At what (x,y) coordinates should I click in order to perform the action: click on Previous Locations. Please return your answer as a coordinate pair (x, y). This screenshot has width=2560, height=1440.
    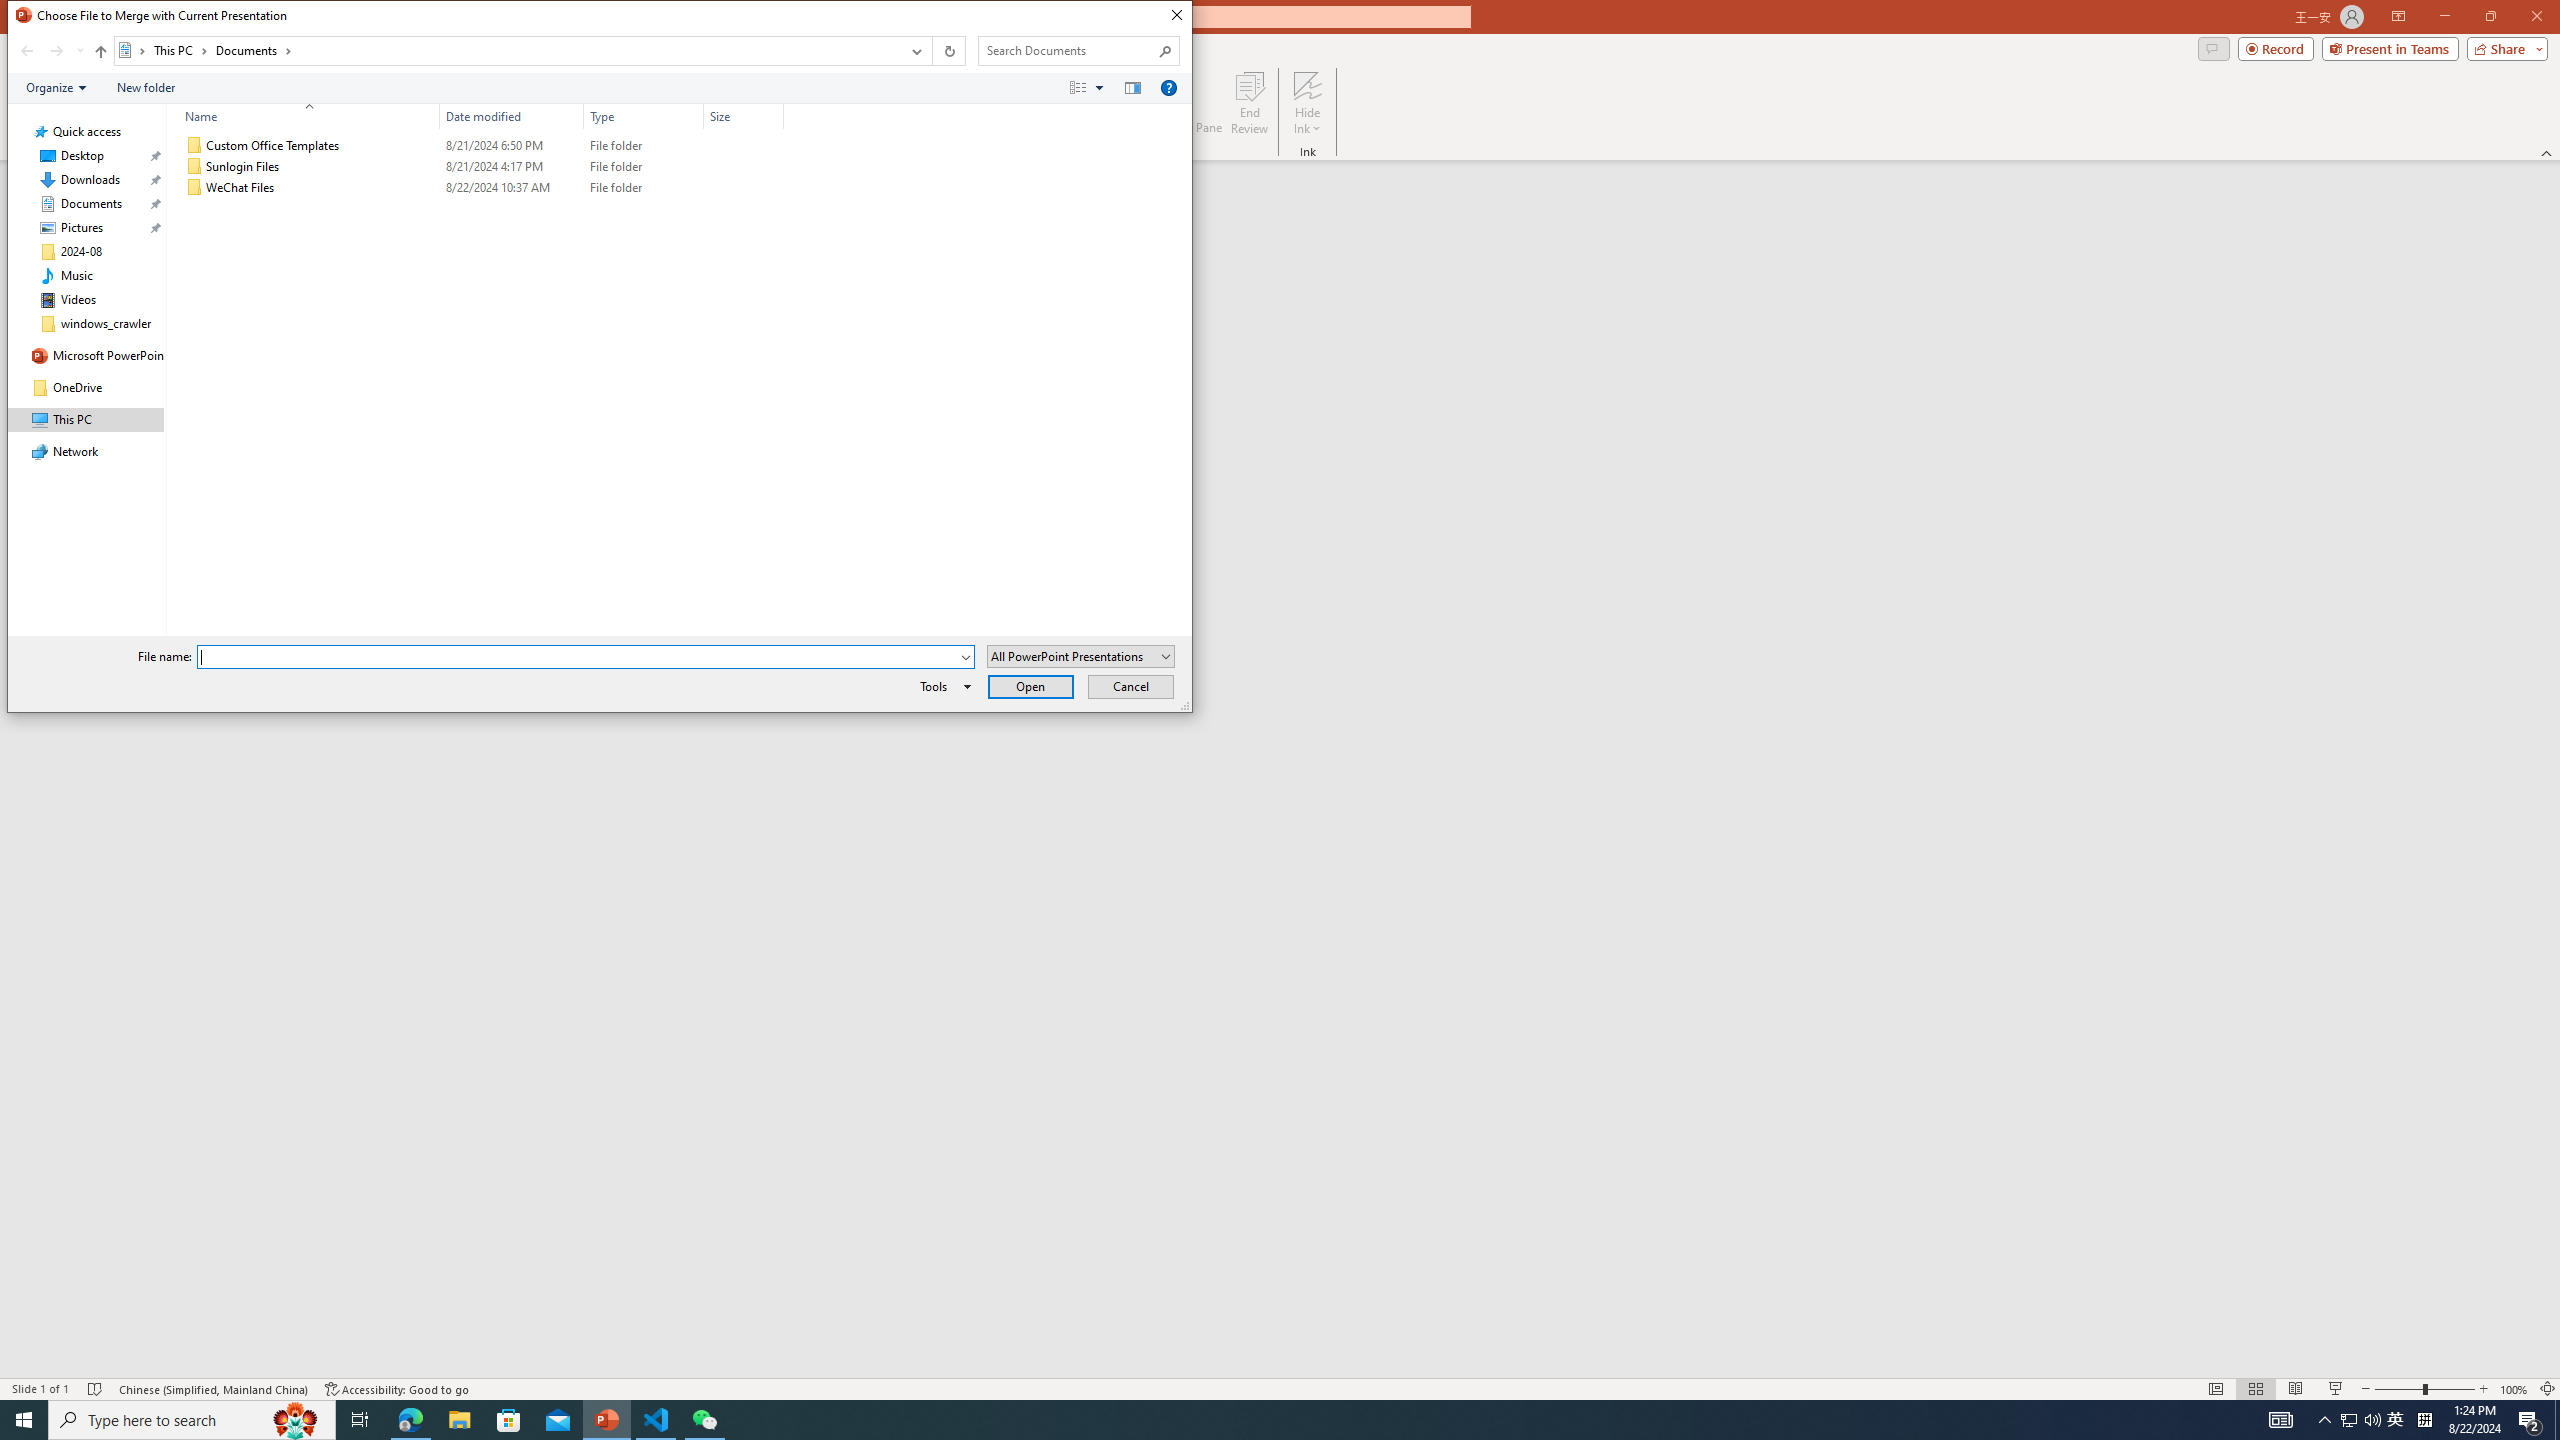
    Looking at the image, I should click on (914, 51).